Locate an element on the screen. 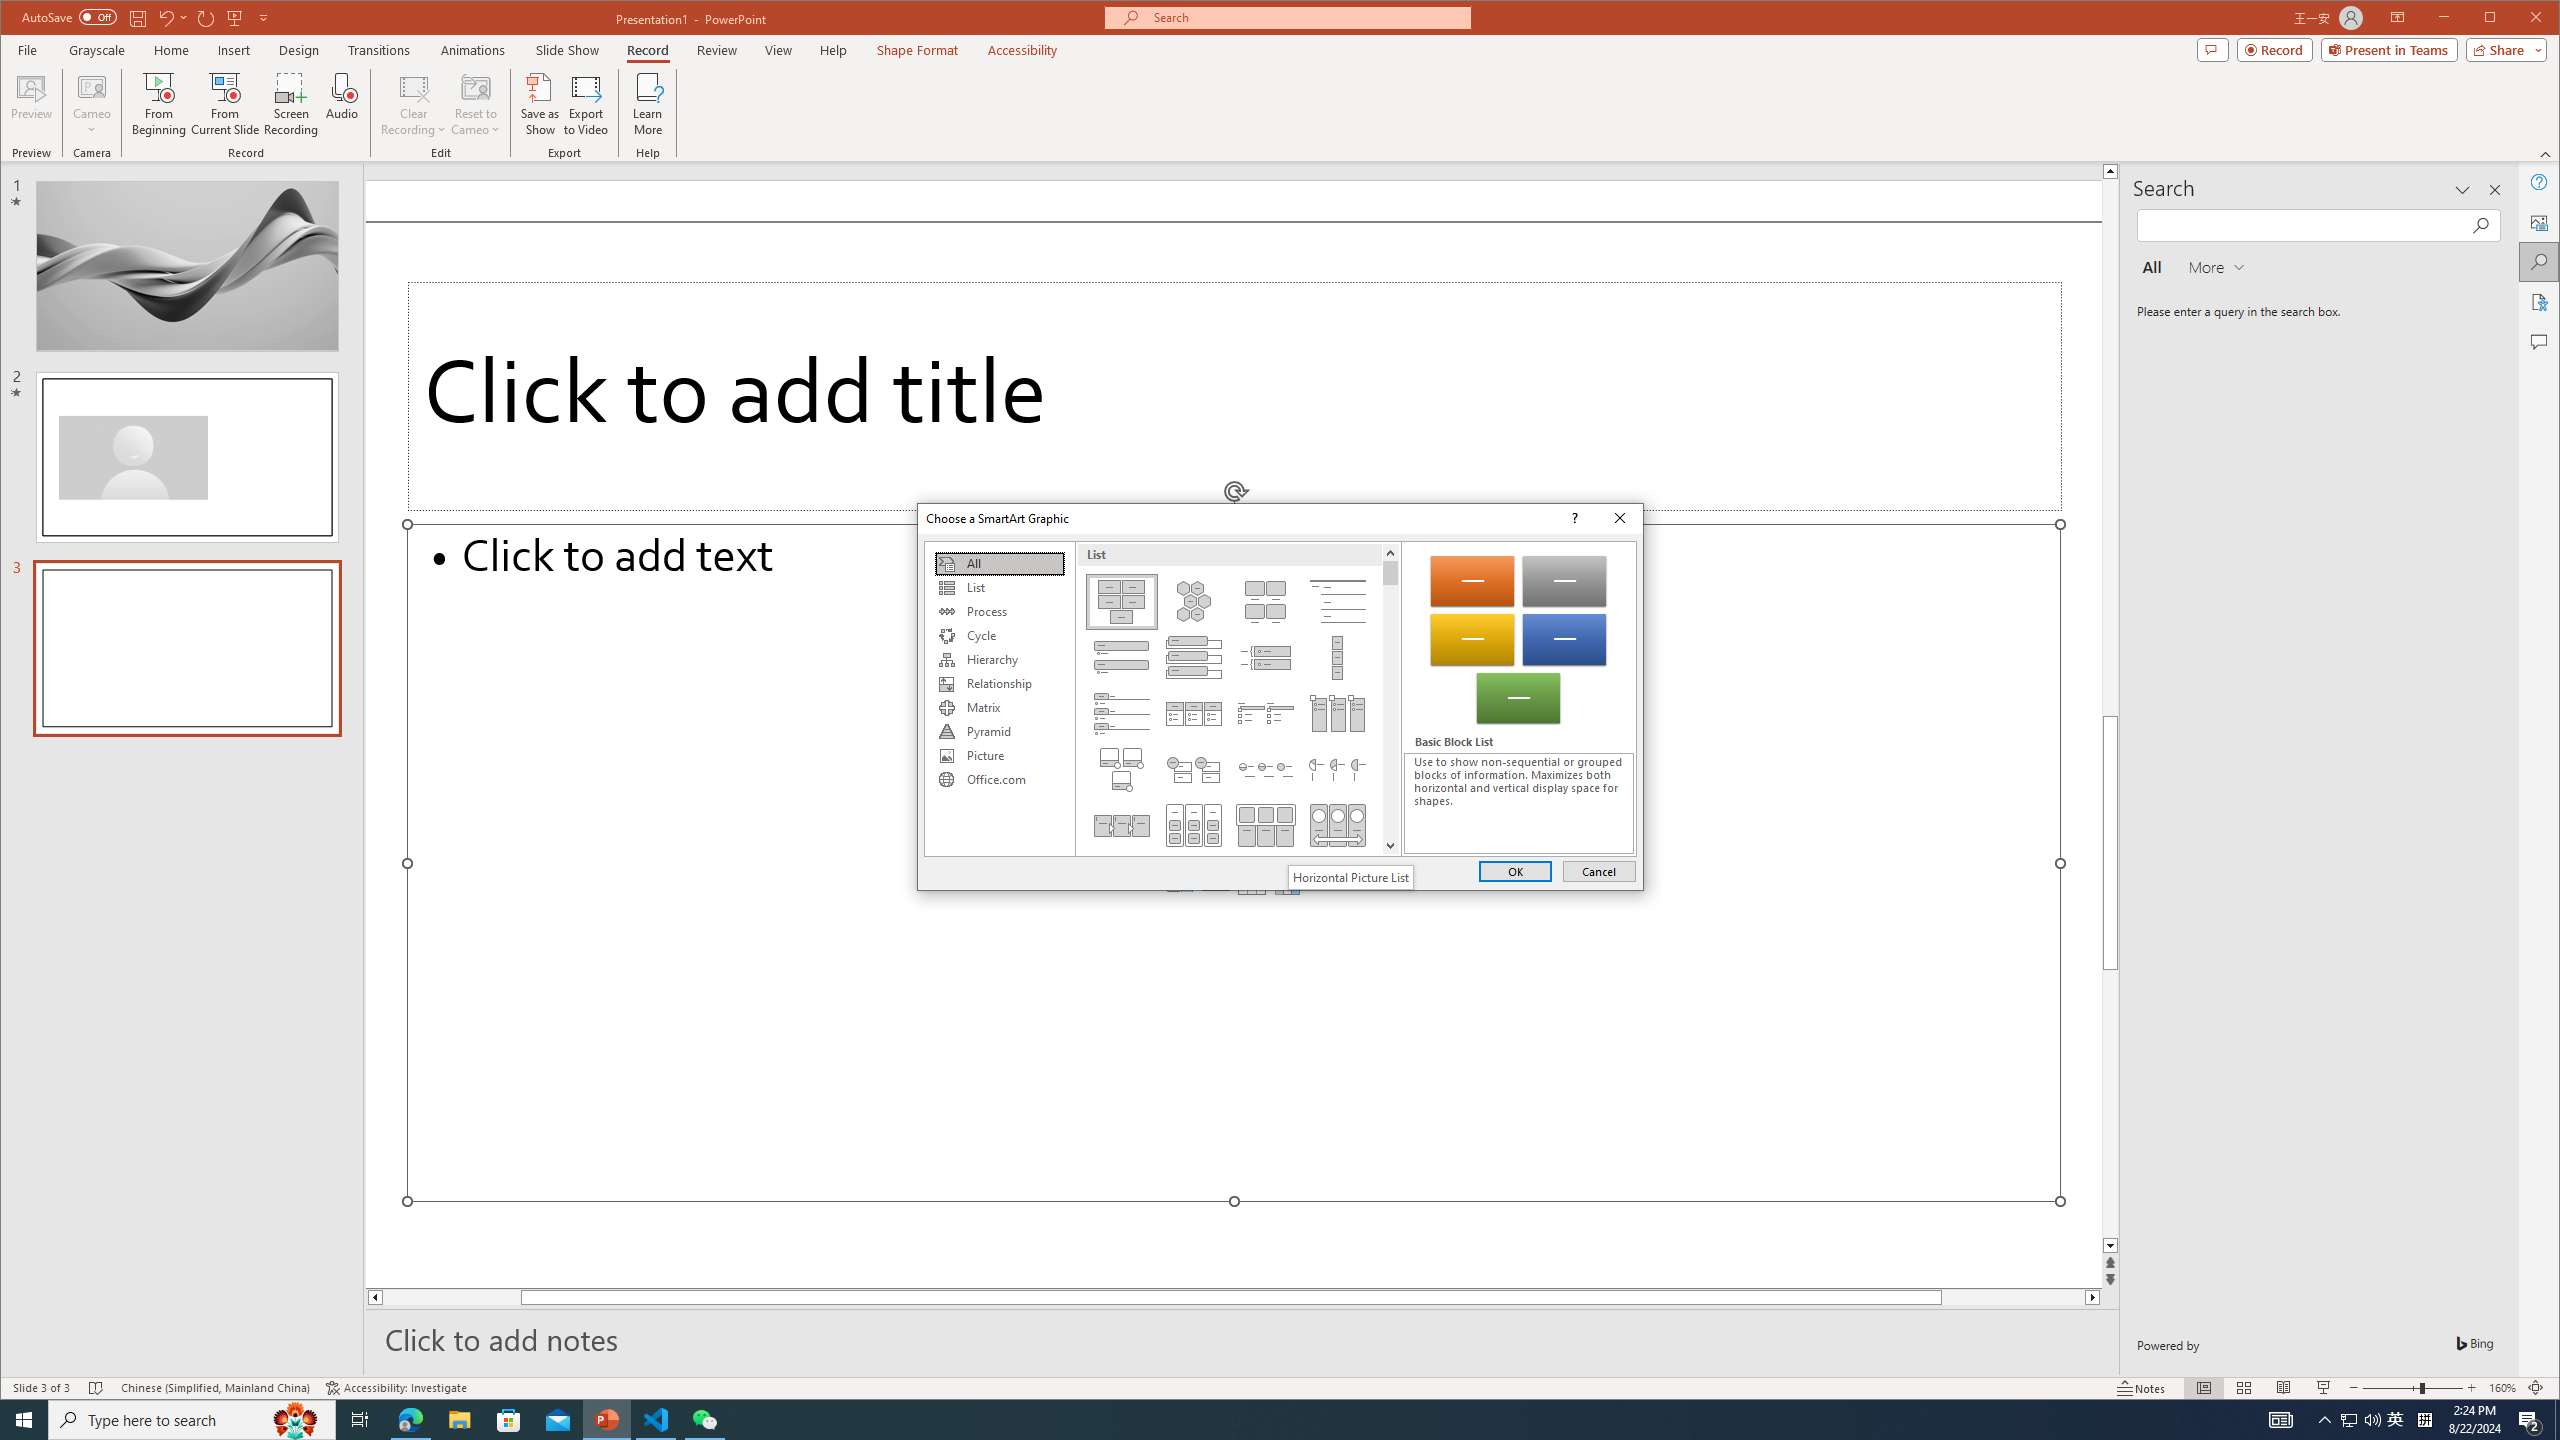 The height and width of the screenshot is (1440, 2560). Continuous Picture List is located at coordinates (1338, 825).